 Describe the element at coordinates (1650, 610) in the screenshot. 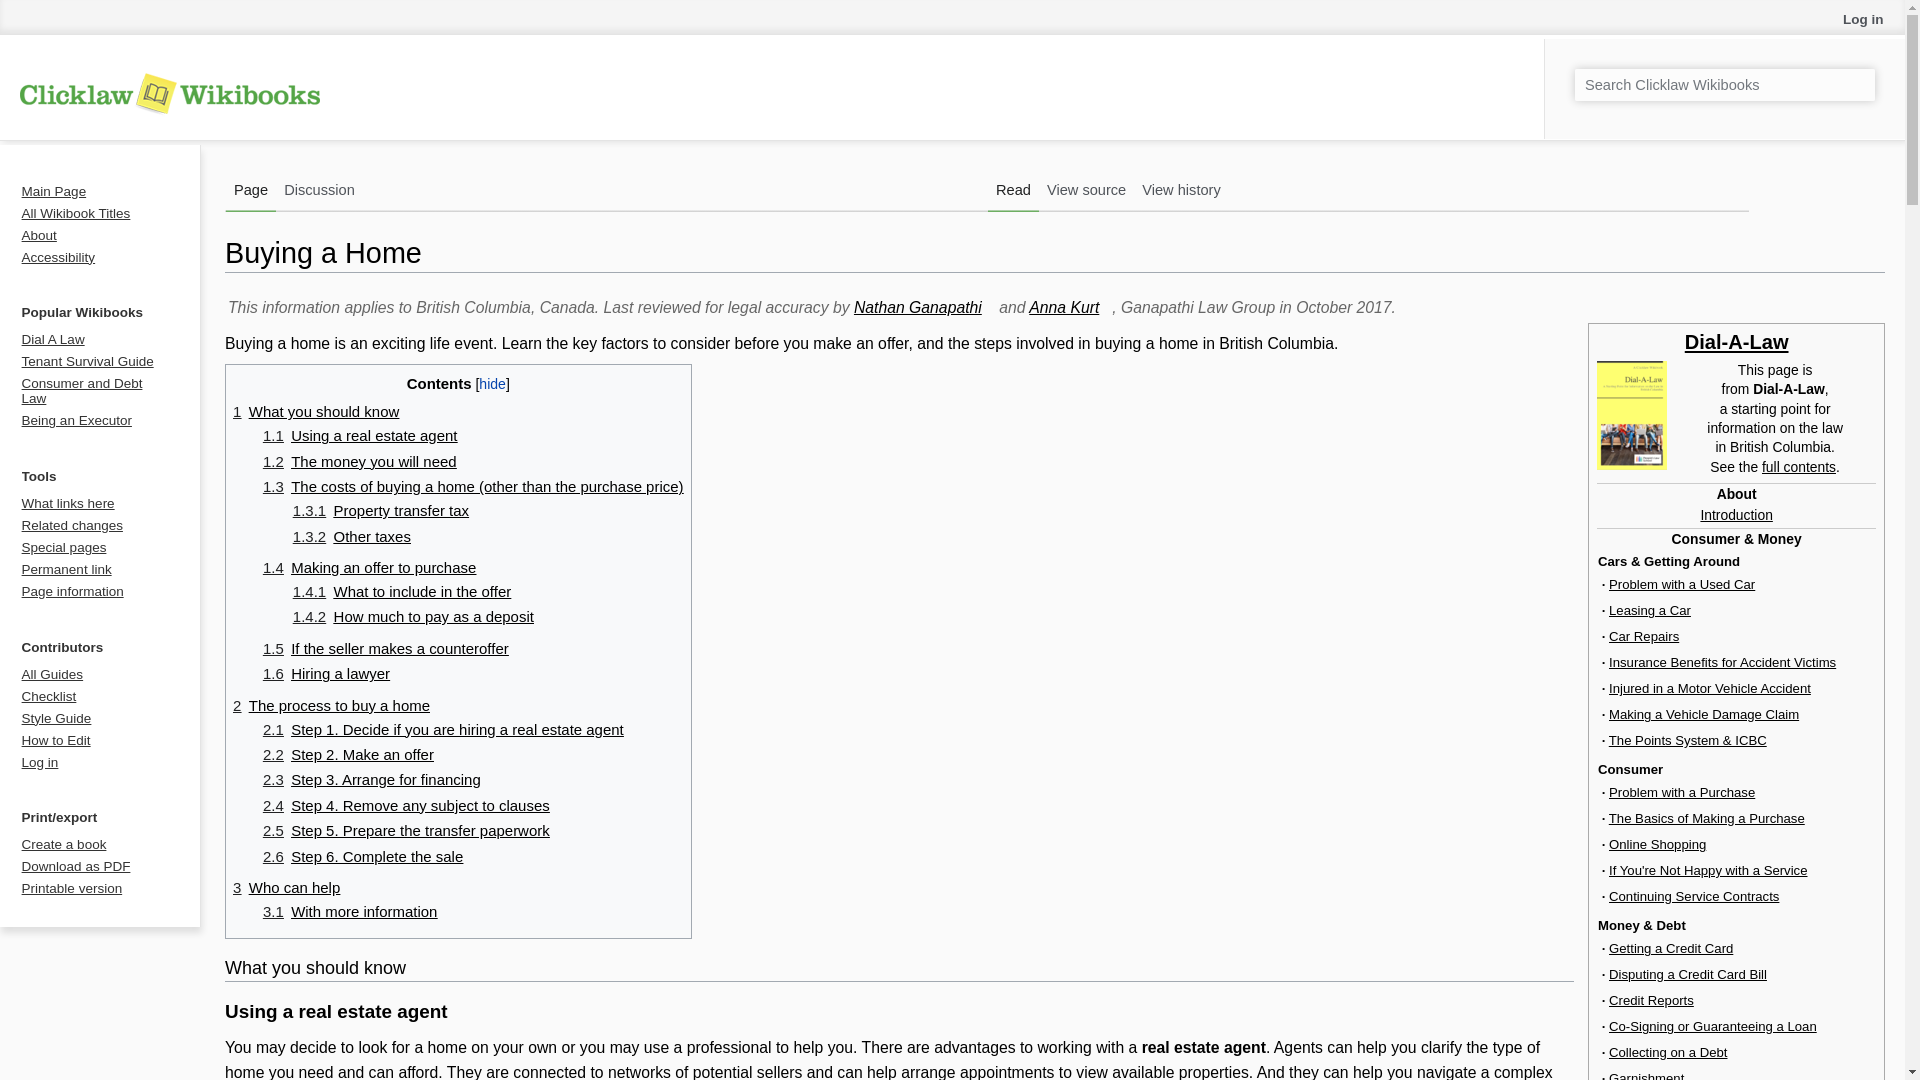

I see `Leasing a Car` at that location.